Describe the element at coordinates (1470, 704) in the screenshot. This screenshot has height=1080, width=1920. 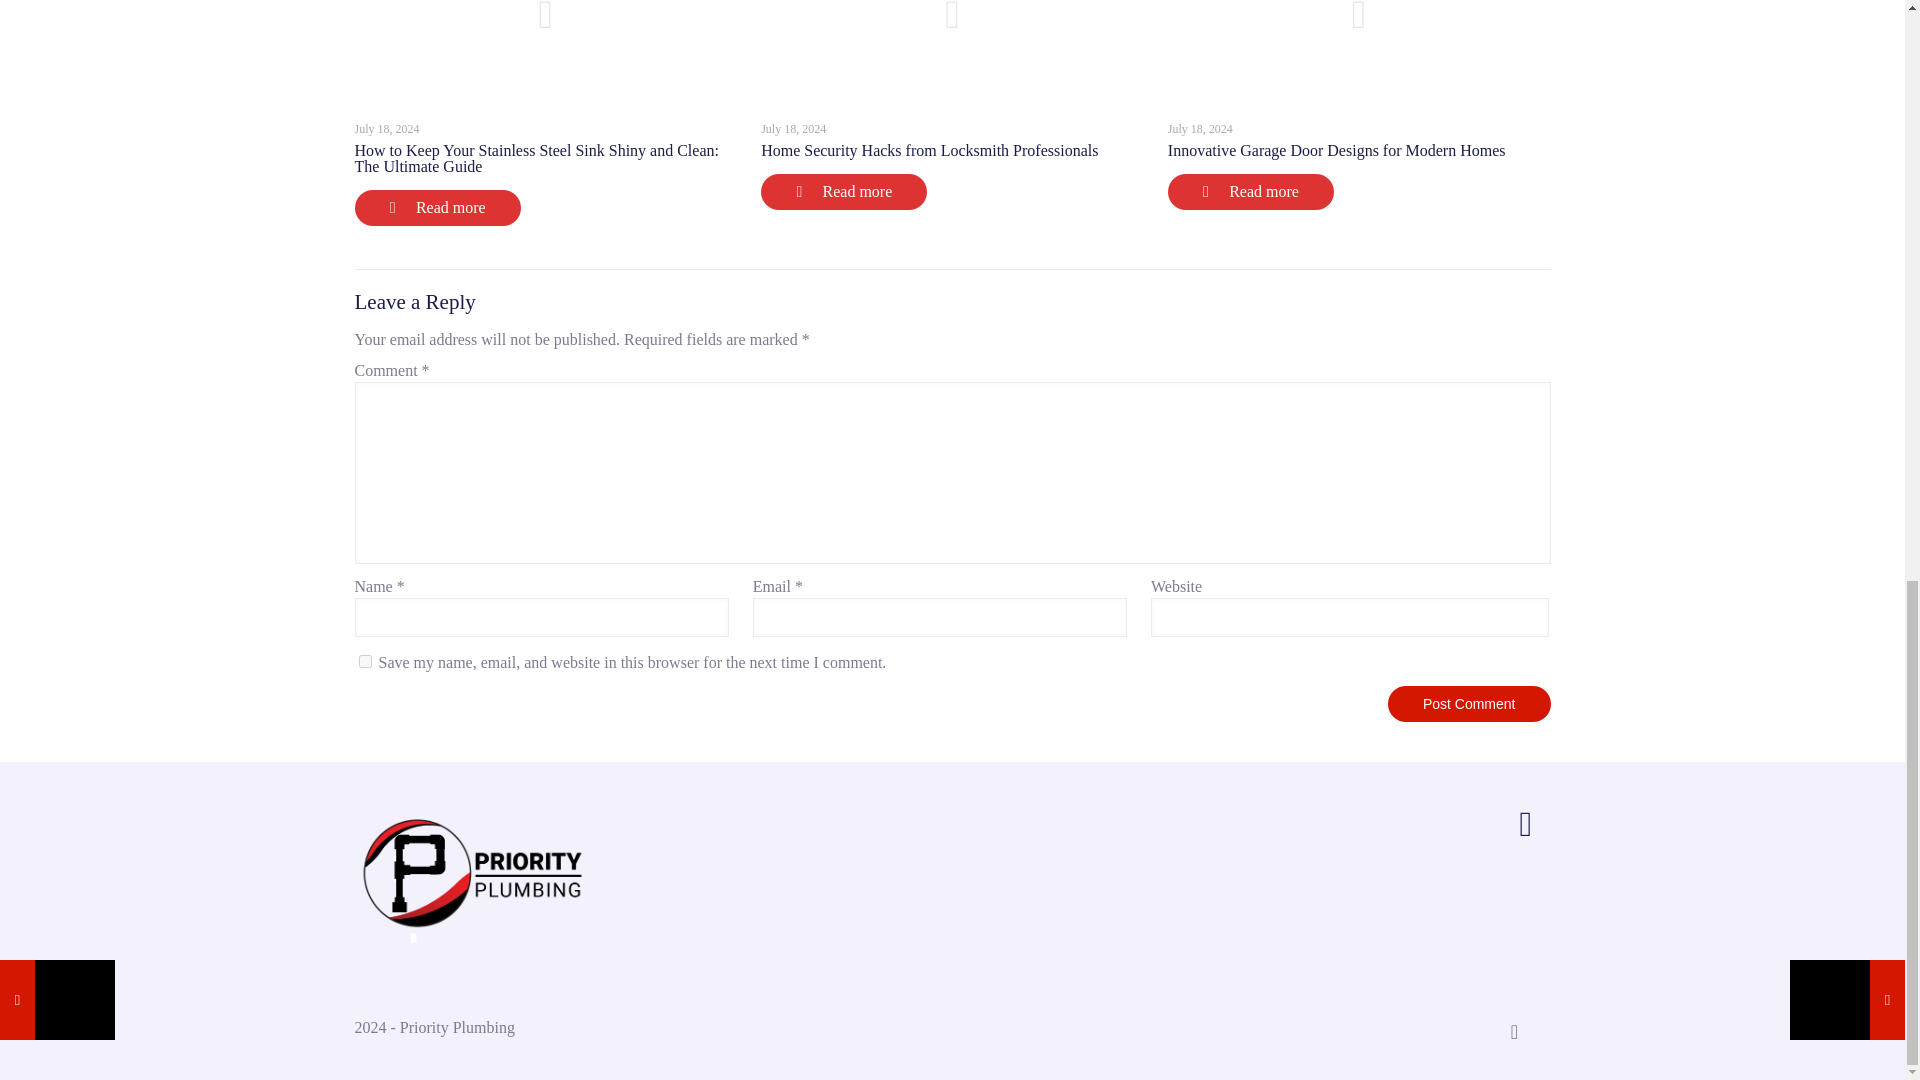
I see `Post Comment` at that location.